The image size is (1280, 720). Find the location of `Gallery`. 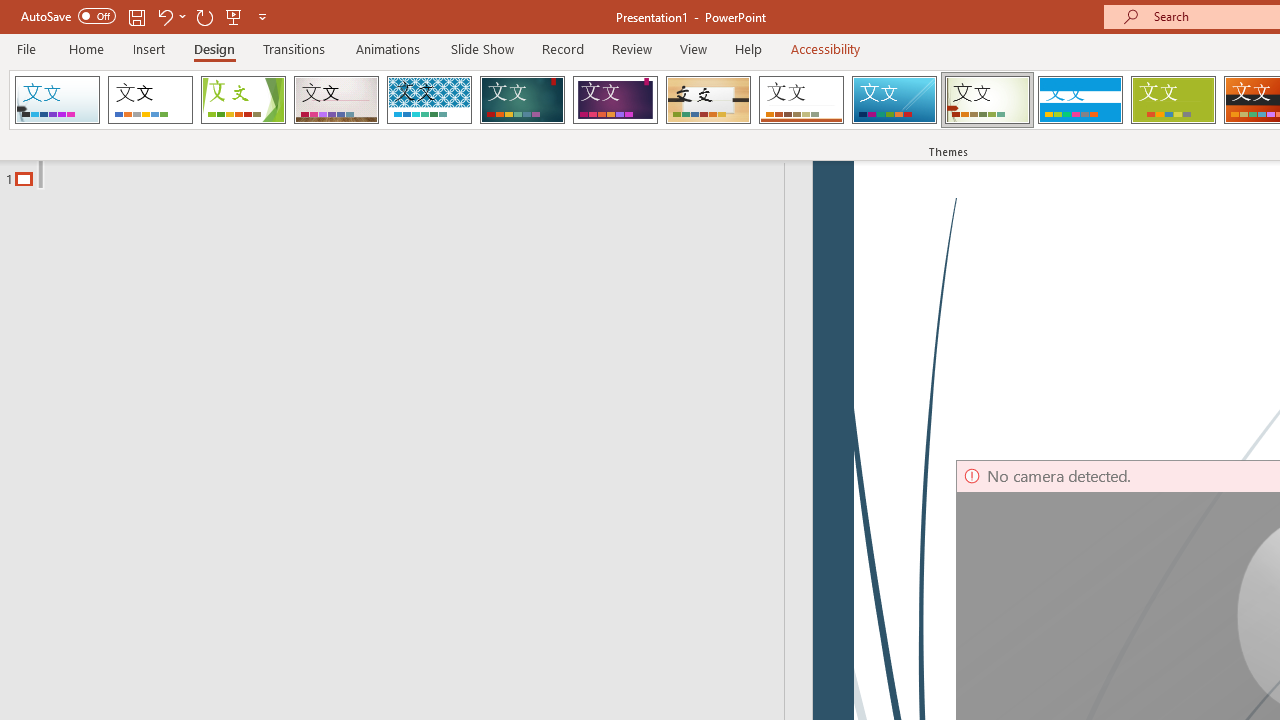

Gallery is located at coordinates (336, 100).